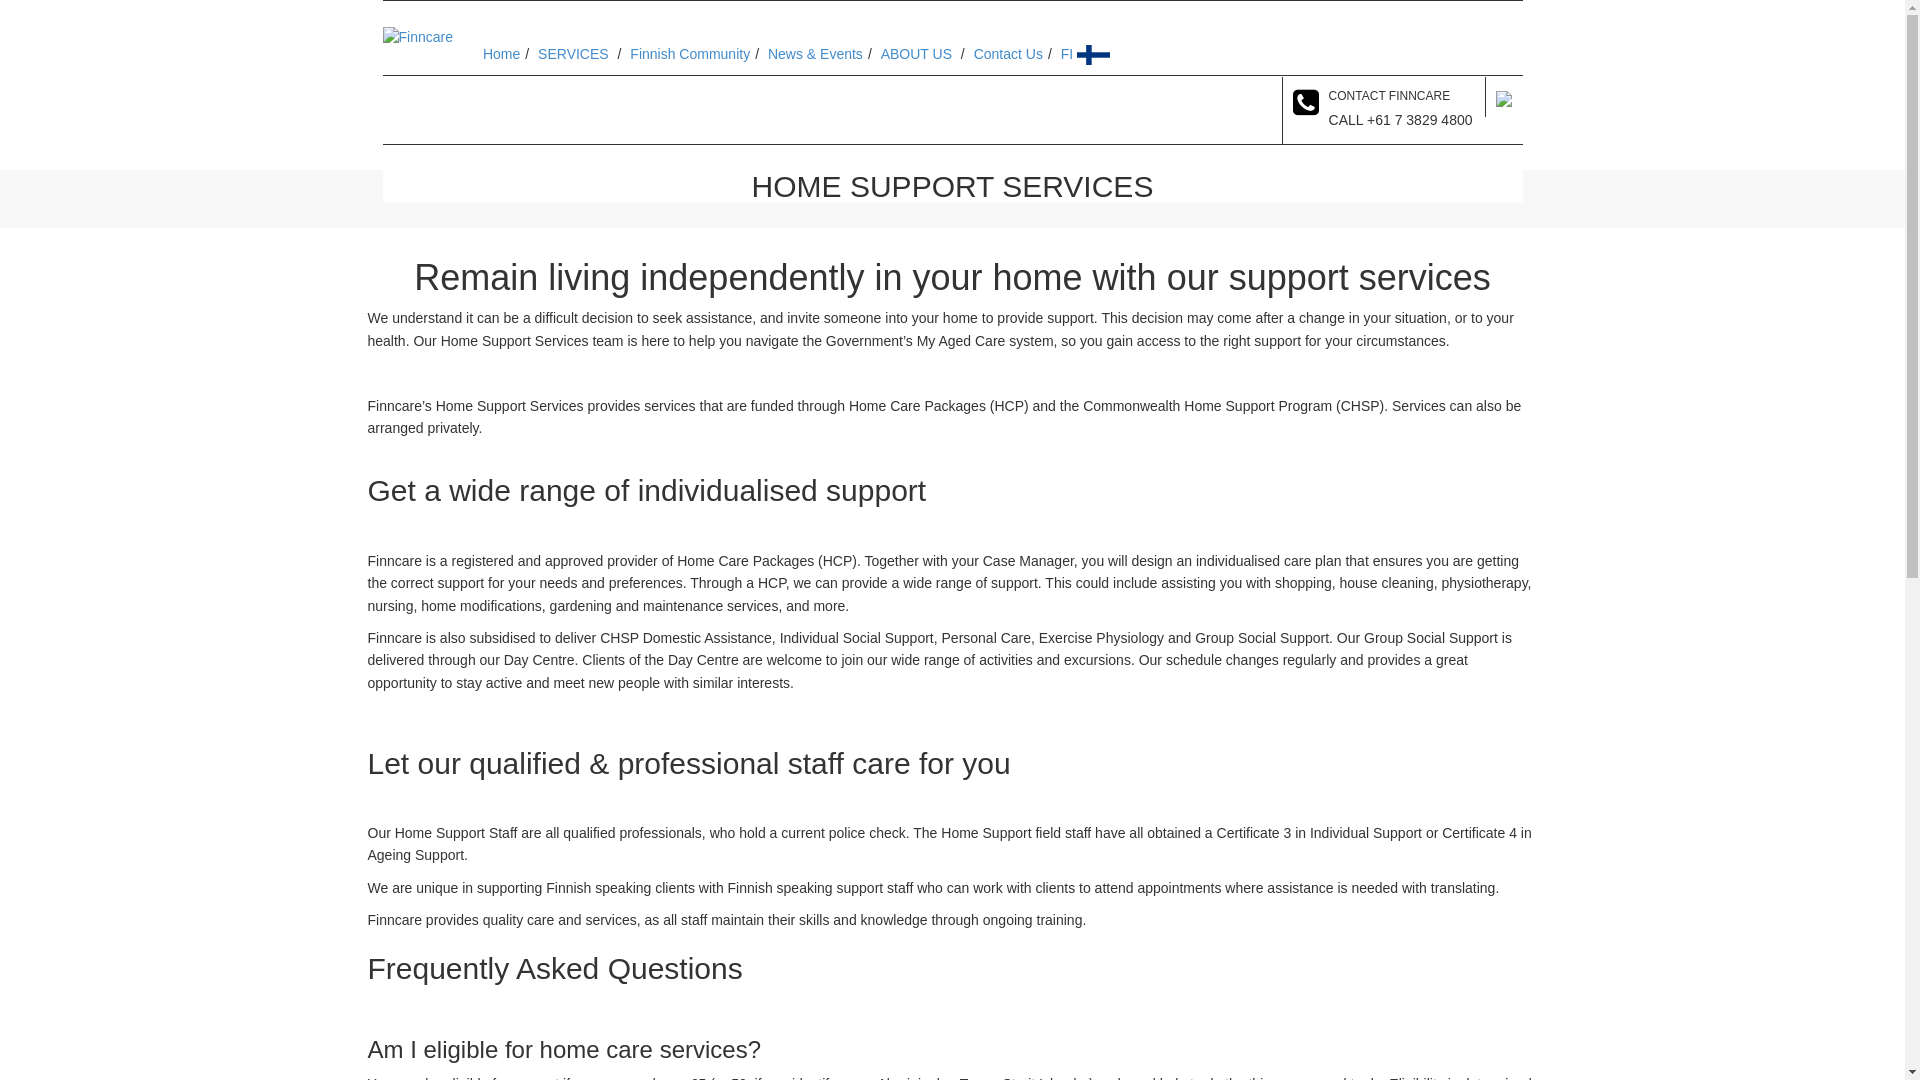  Describe the element at coordinates (816, 54) in the screenshot. I see `News & Events` at that location.